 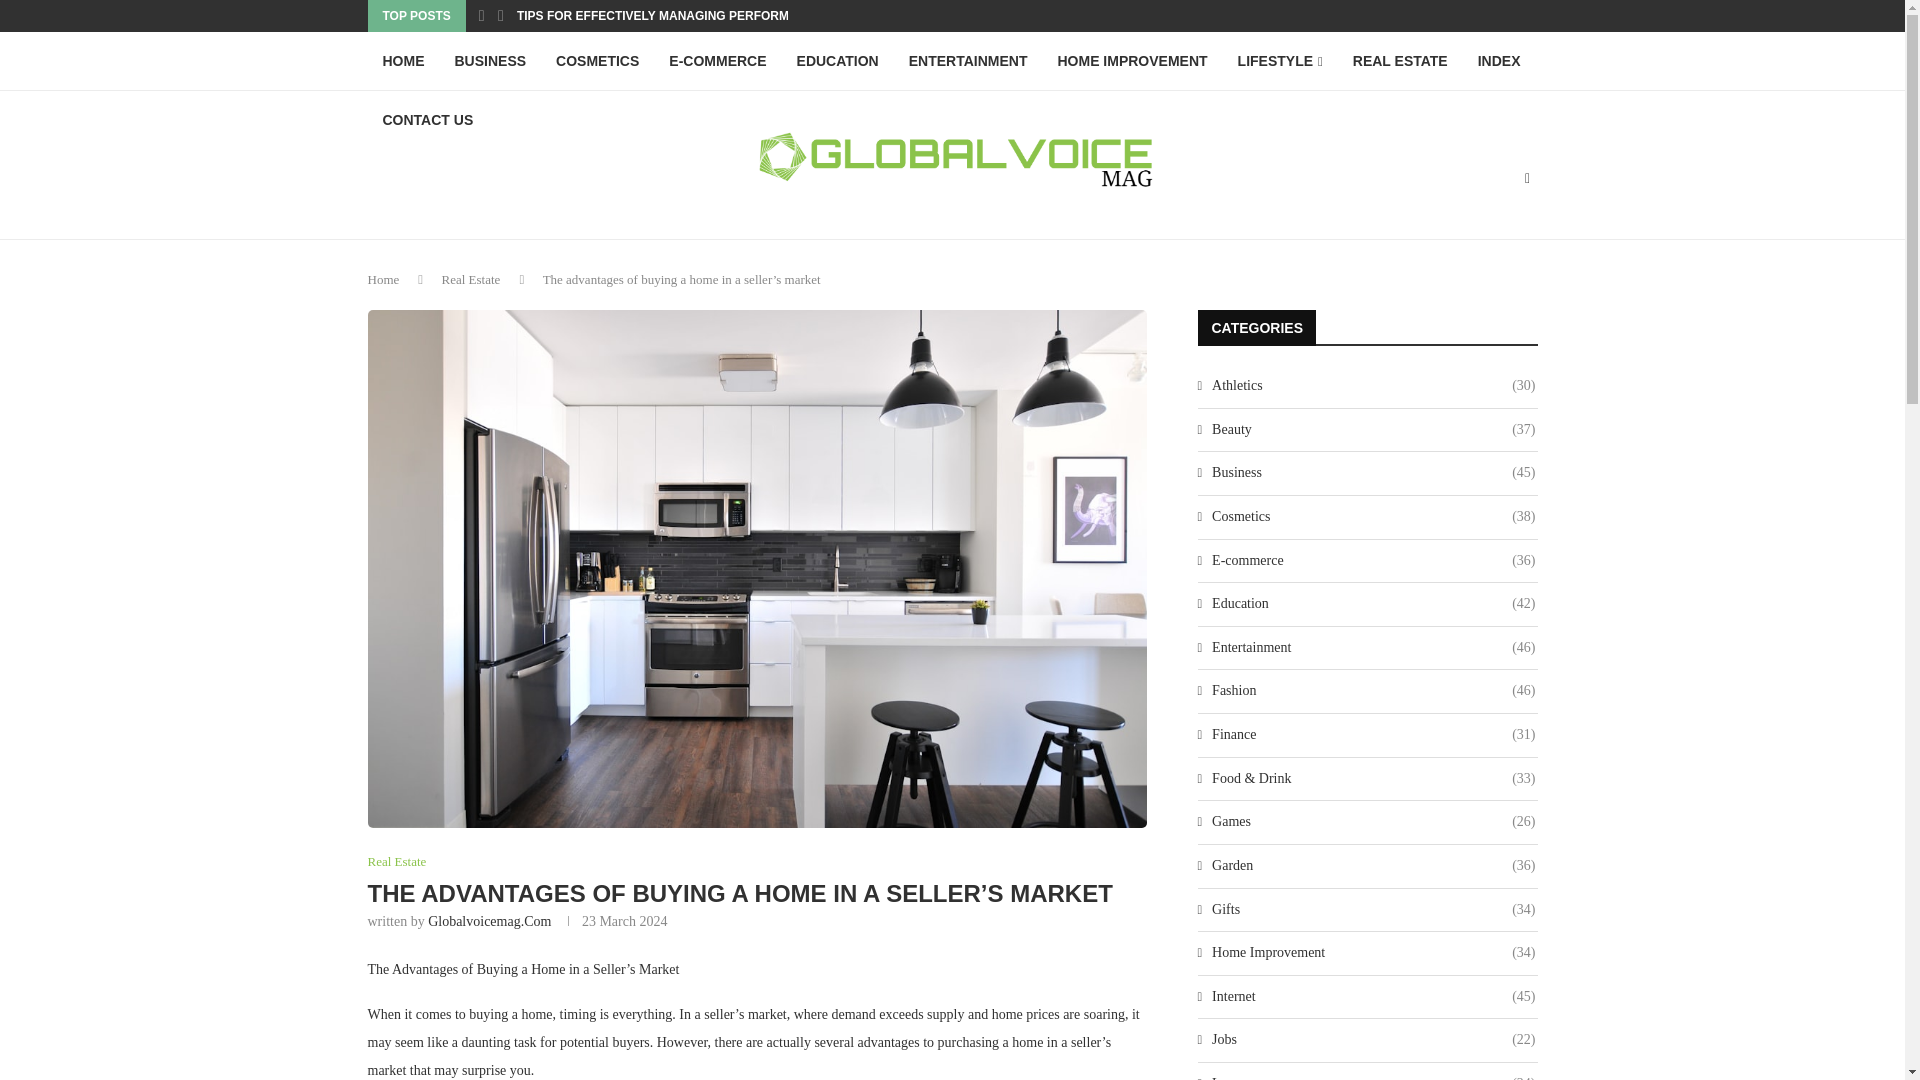 What do you see at coordinates (404, 61) in the screenshot?
I see `HOME` at bounding box center [404, 61].